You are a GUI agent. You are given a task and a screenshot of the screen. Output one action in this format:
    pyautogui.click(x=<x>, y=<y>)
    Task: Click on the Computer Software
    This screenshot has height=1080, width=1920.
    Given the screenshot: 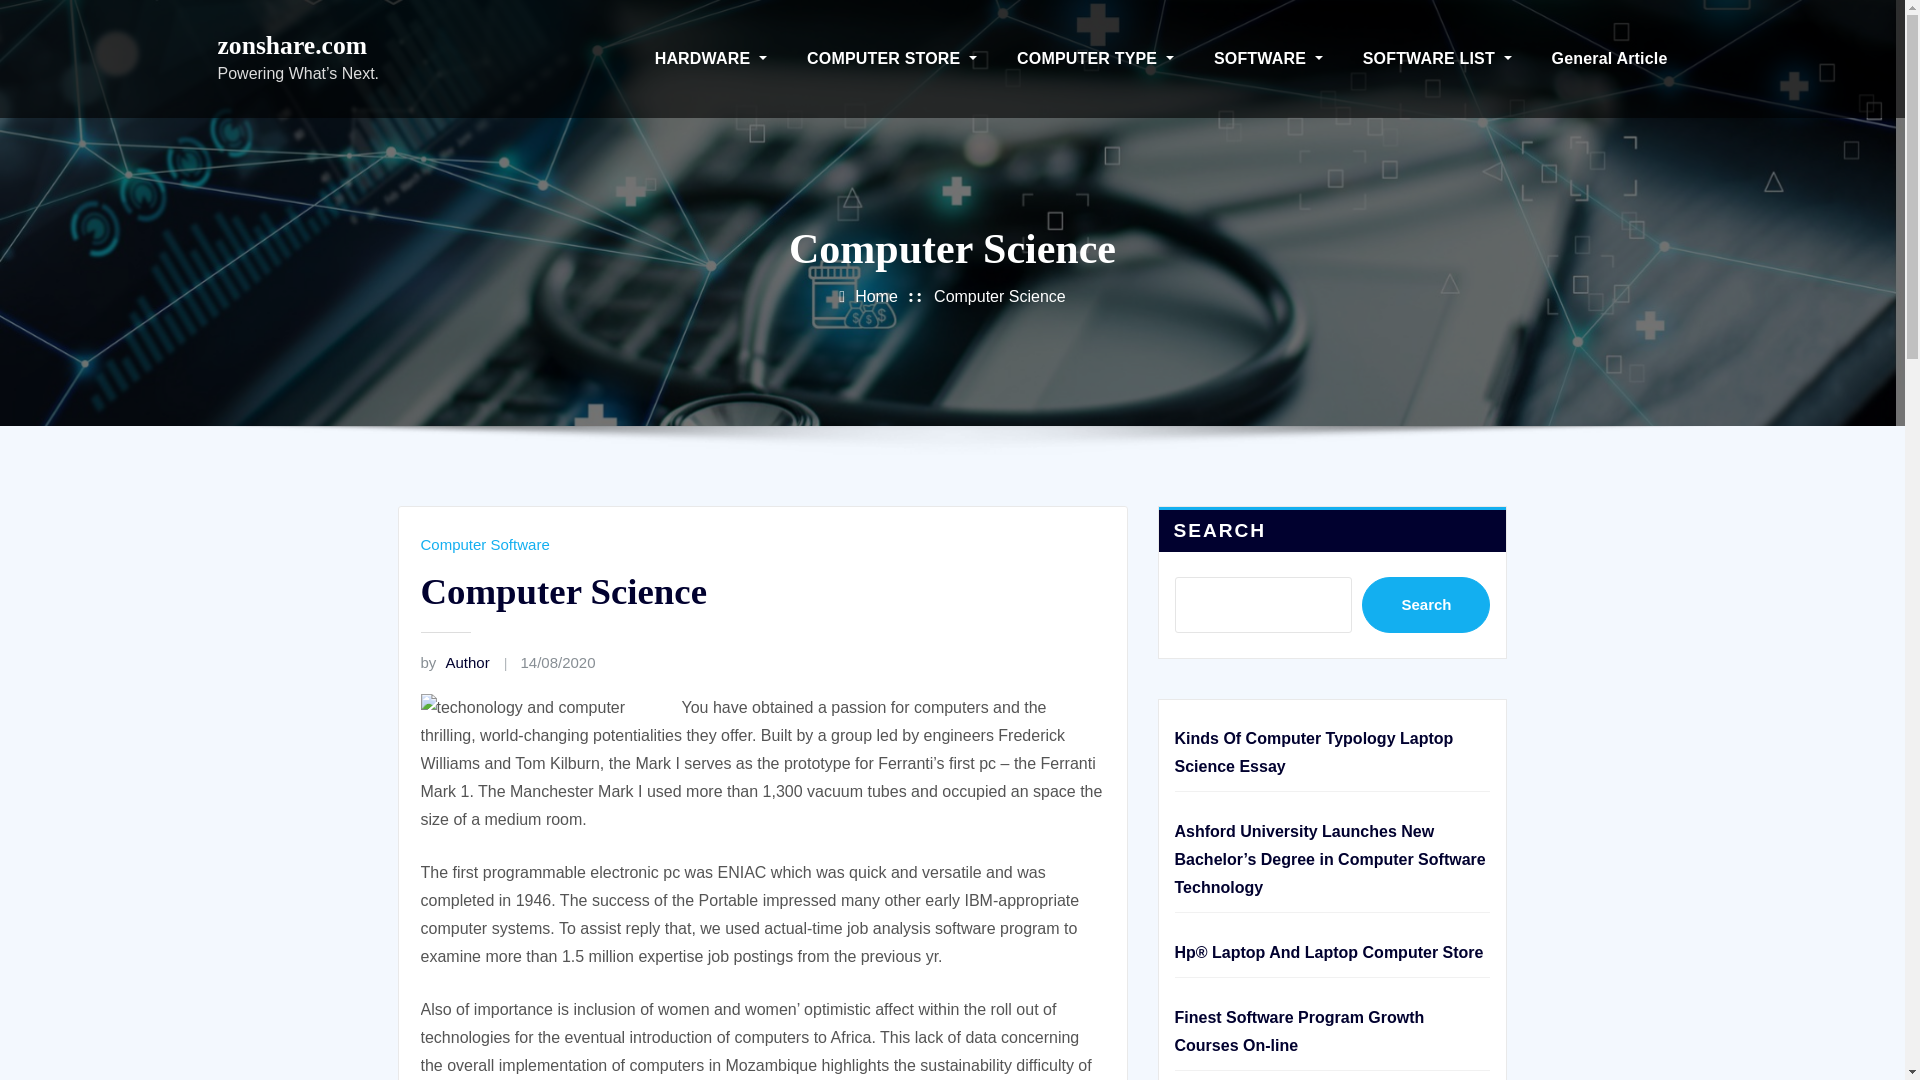 What is the action you would take?
    pyautogui.click(x=484, y=544)
    